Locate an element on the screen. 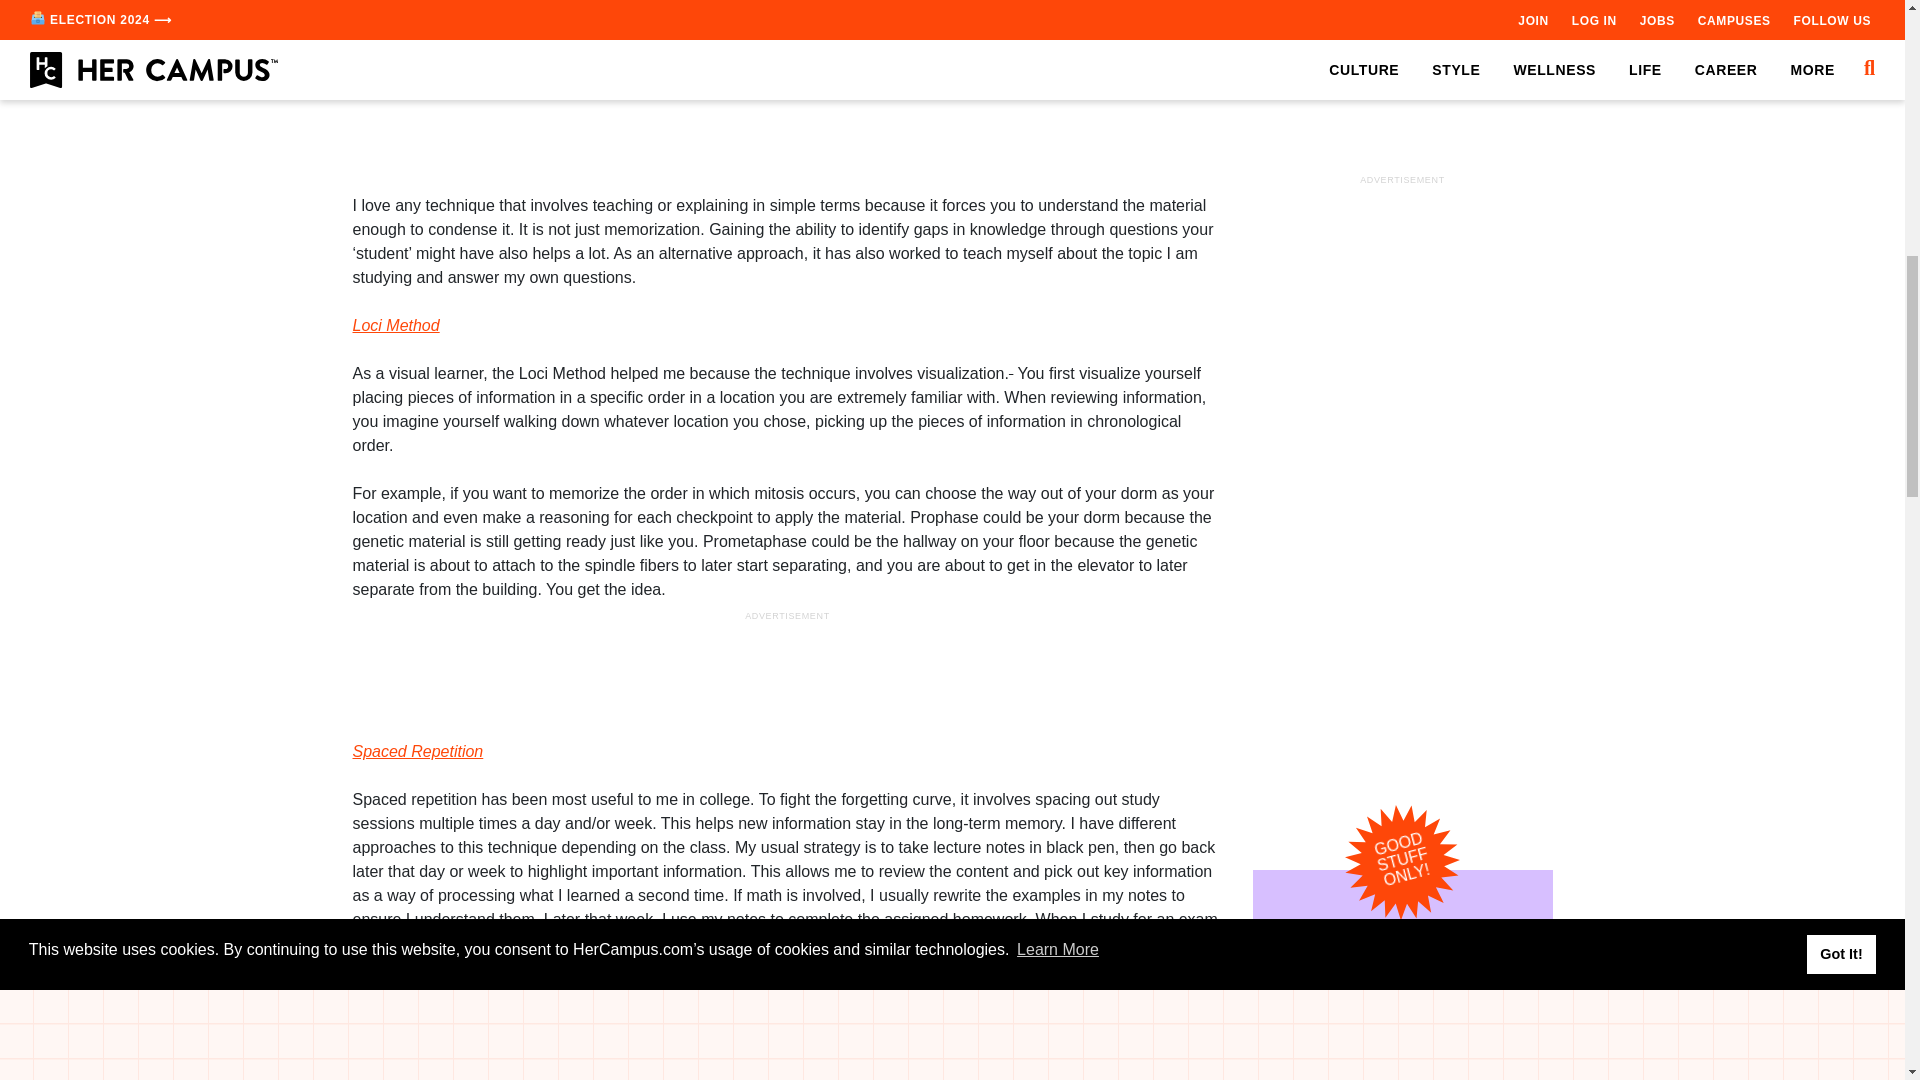 This screenshot has height=1080, width=1920. 3rd party ad content is located at coordinates (788, 671).